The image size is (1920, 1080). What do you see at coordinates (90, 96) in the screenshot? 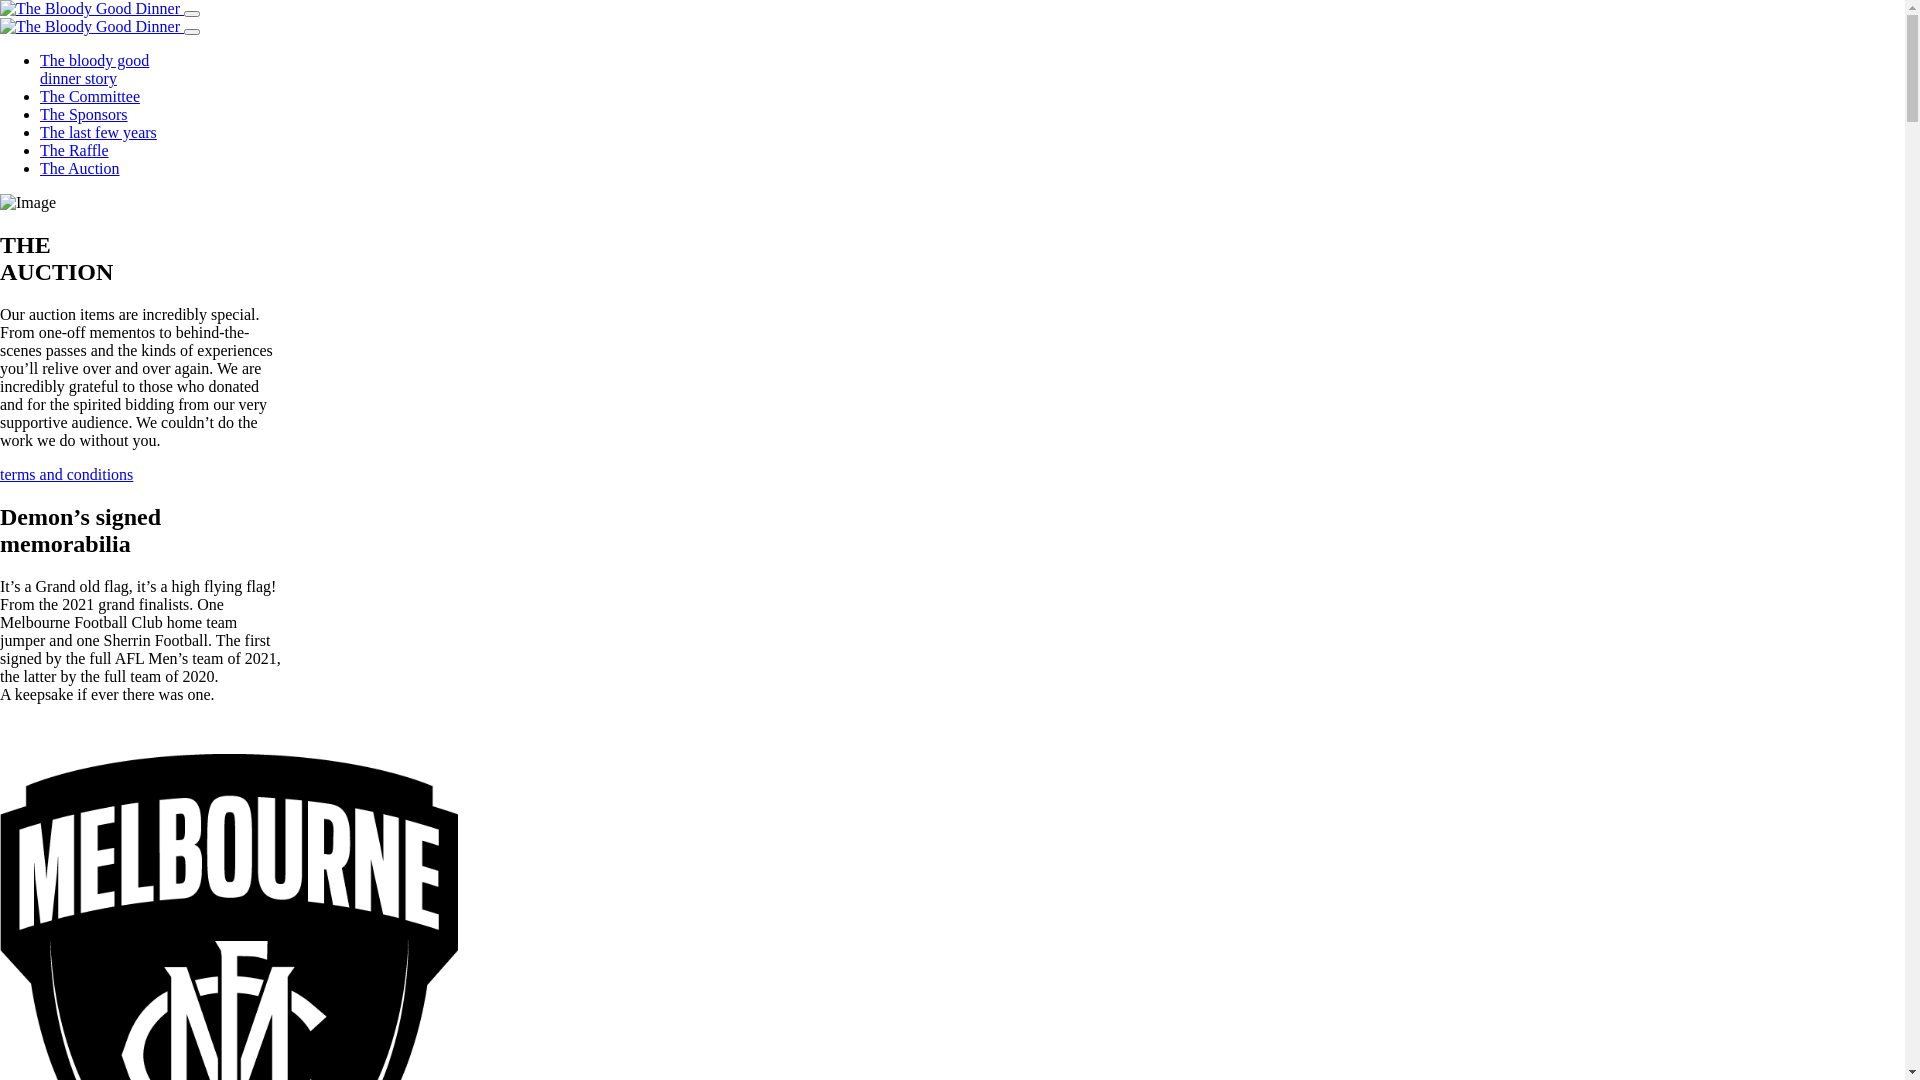
I see `The Committee` at bounding box center [90, 96].